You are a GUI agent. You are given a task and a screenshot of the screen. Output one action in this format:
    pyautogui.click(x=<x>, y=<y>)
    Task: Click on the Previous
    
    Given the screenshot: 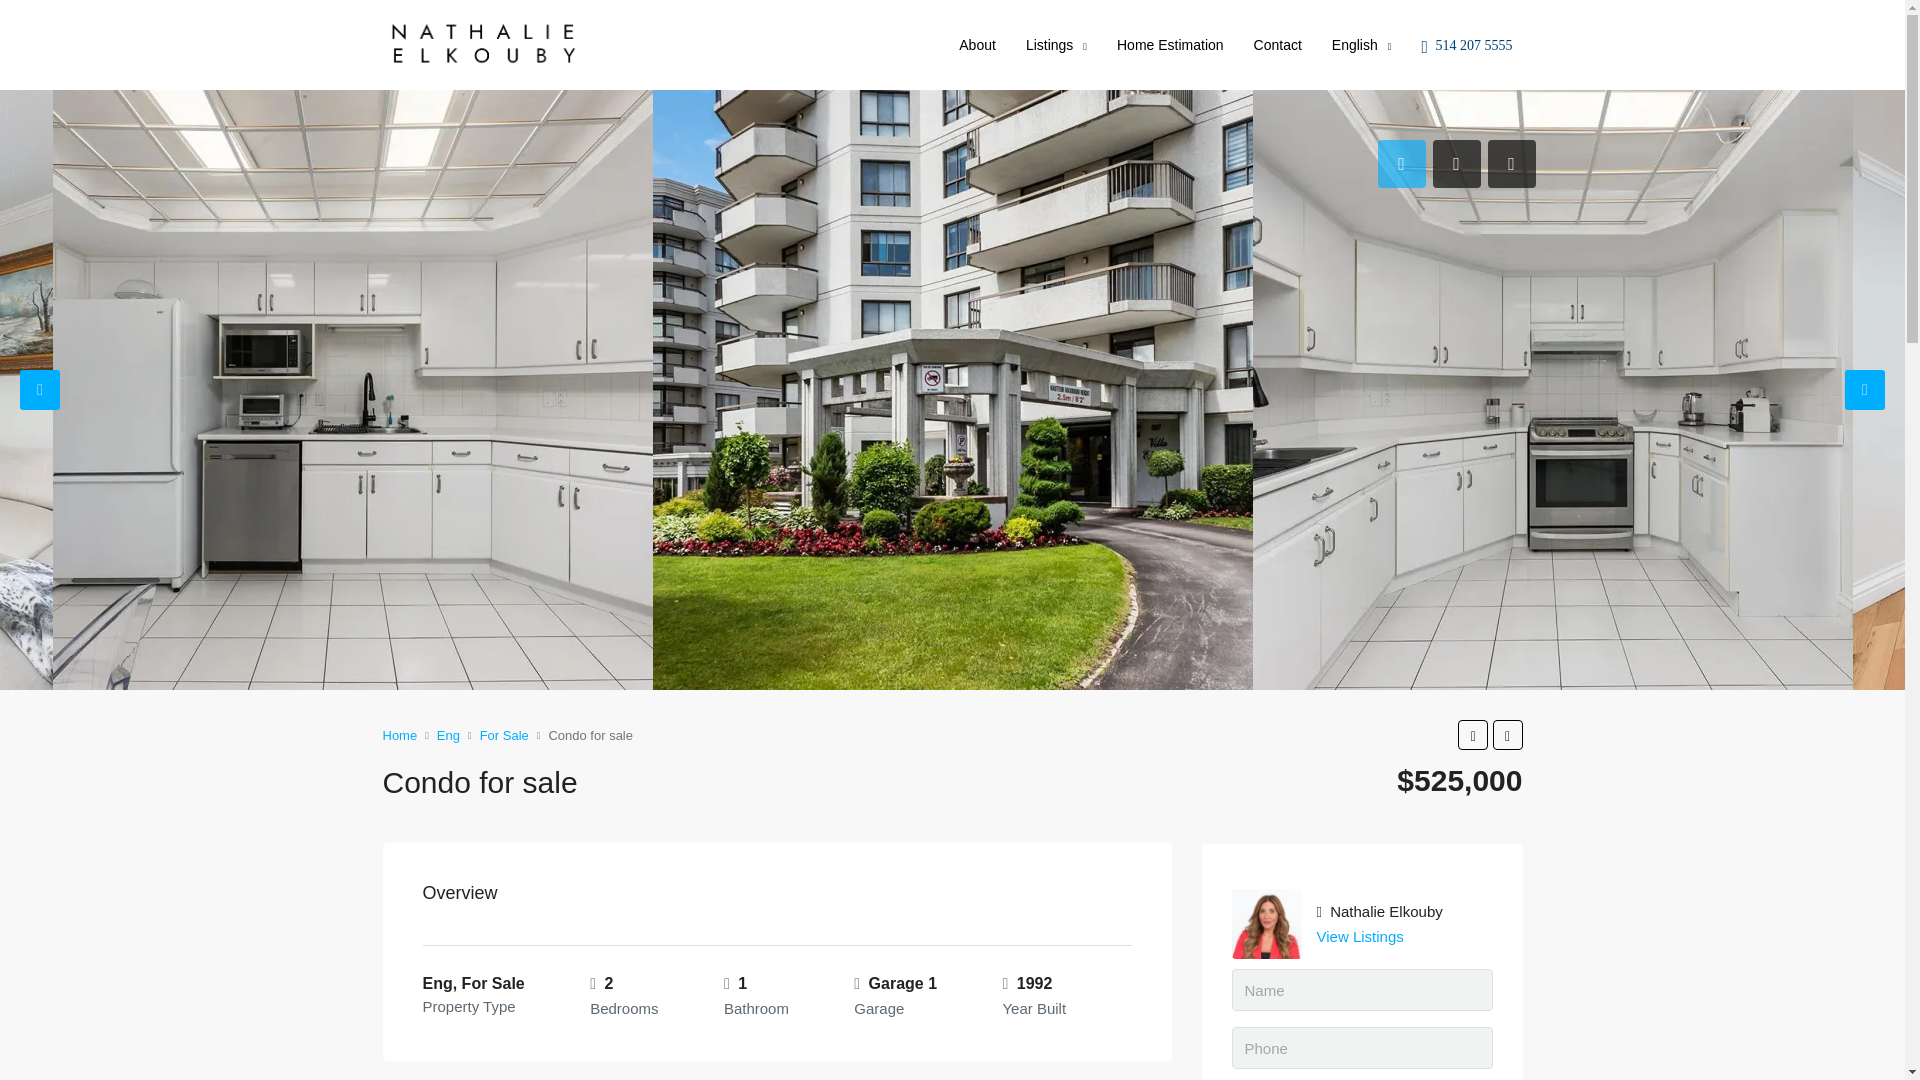 What is the action you would take?
    pyautogui.click(x=39, y=390)
    